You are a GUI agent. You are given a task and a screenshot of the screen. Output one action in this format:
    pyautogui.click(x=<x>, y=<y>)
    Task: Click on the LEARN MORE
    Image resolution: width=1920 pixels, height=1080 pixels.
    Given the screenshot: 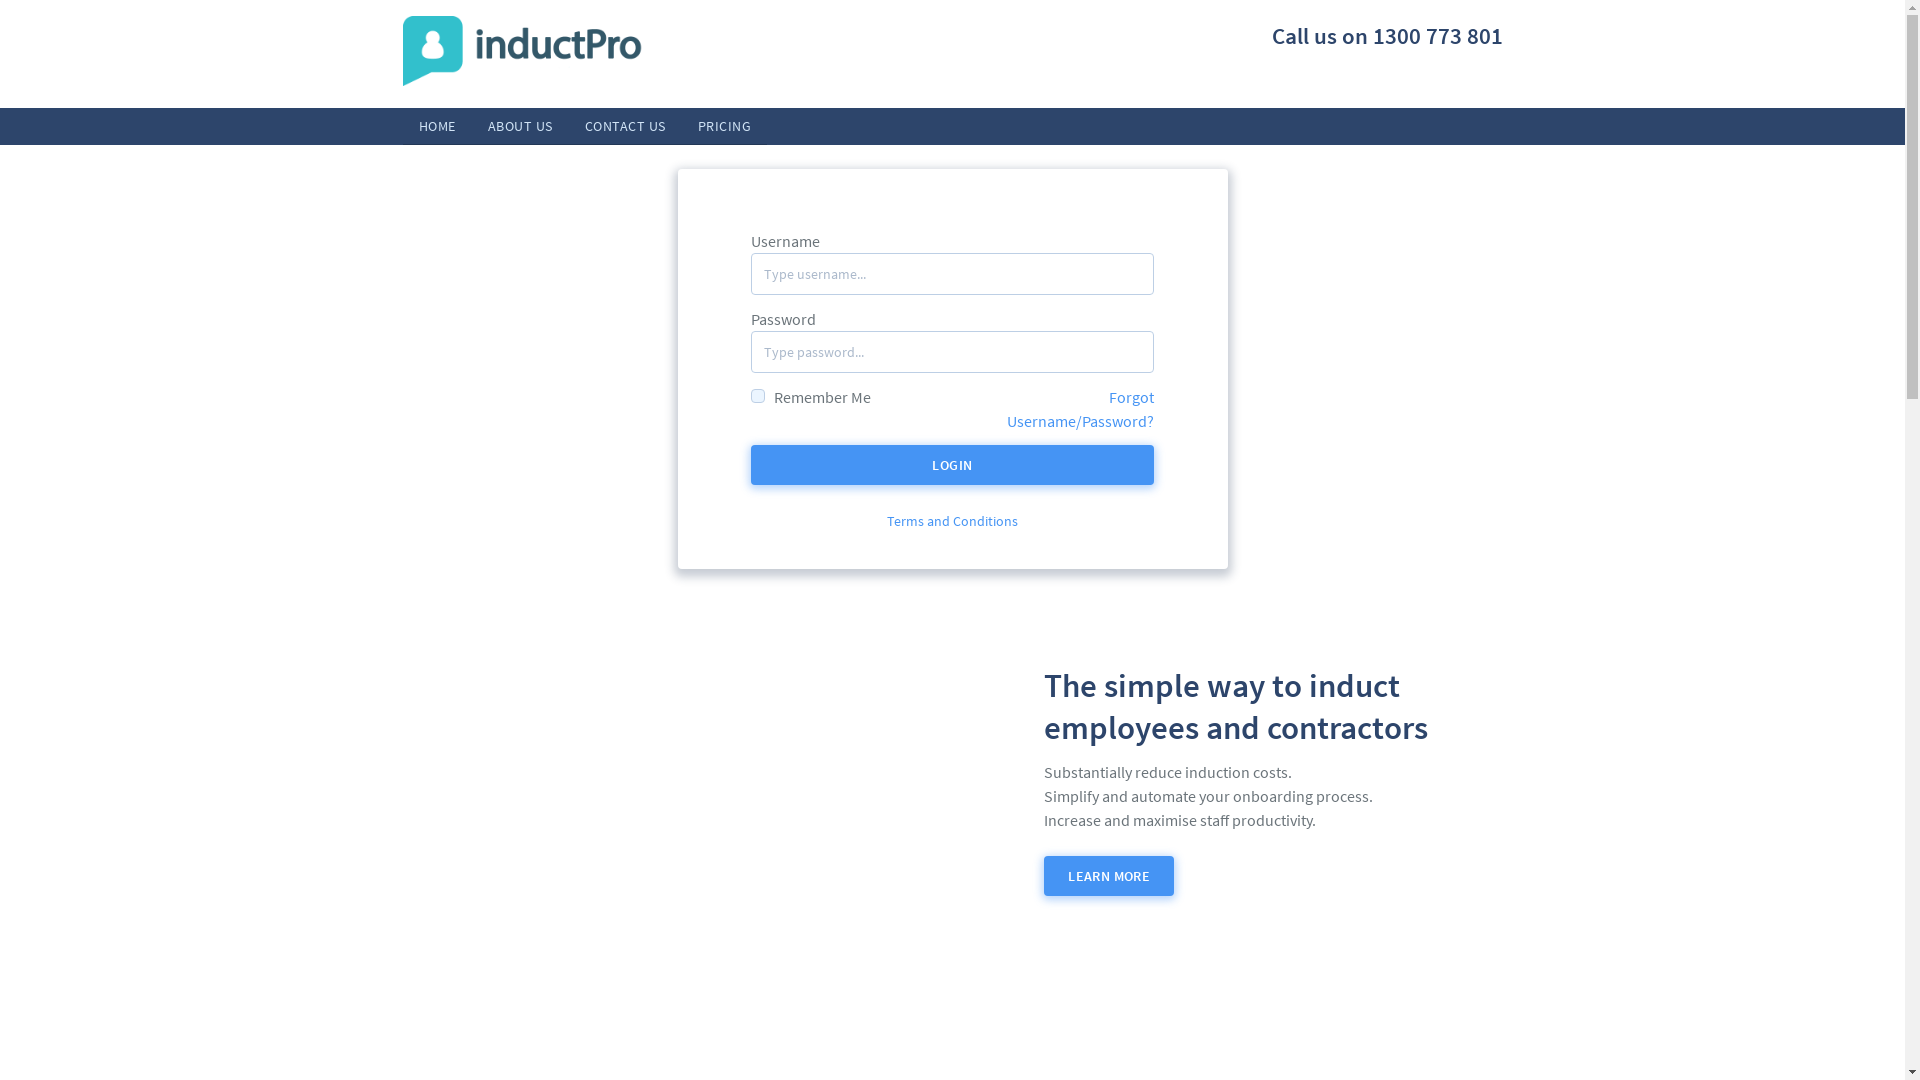 What is the action you would take?
    pyautogui.click(x=1109, y=876)
    